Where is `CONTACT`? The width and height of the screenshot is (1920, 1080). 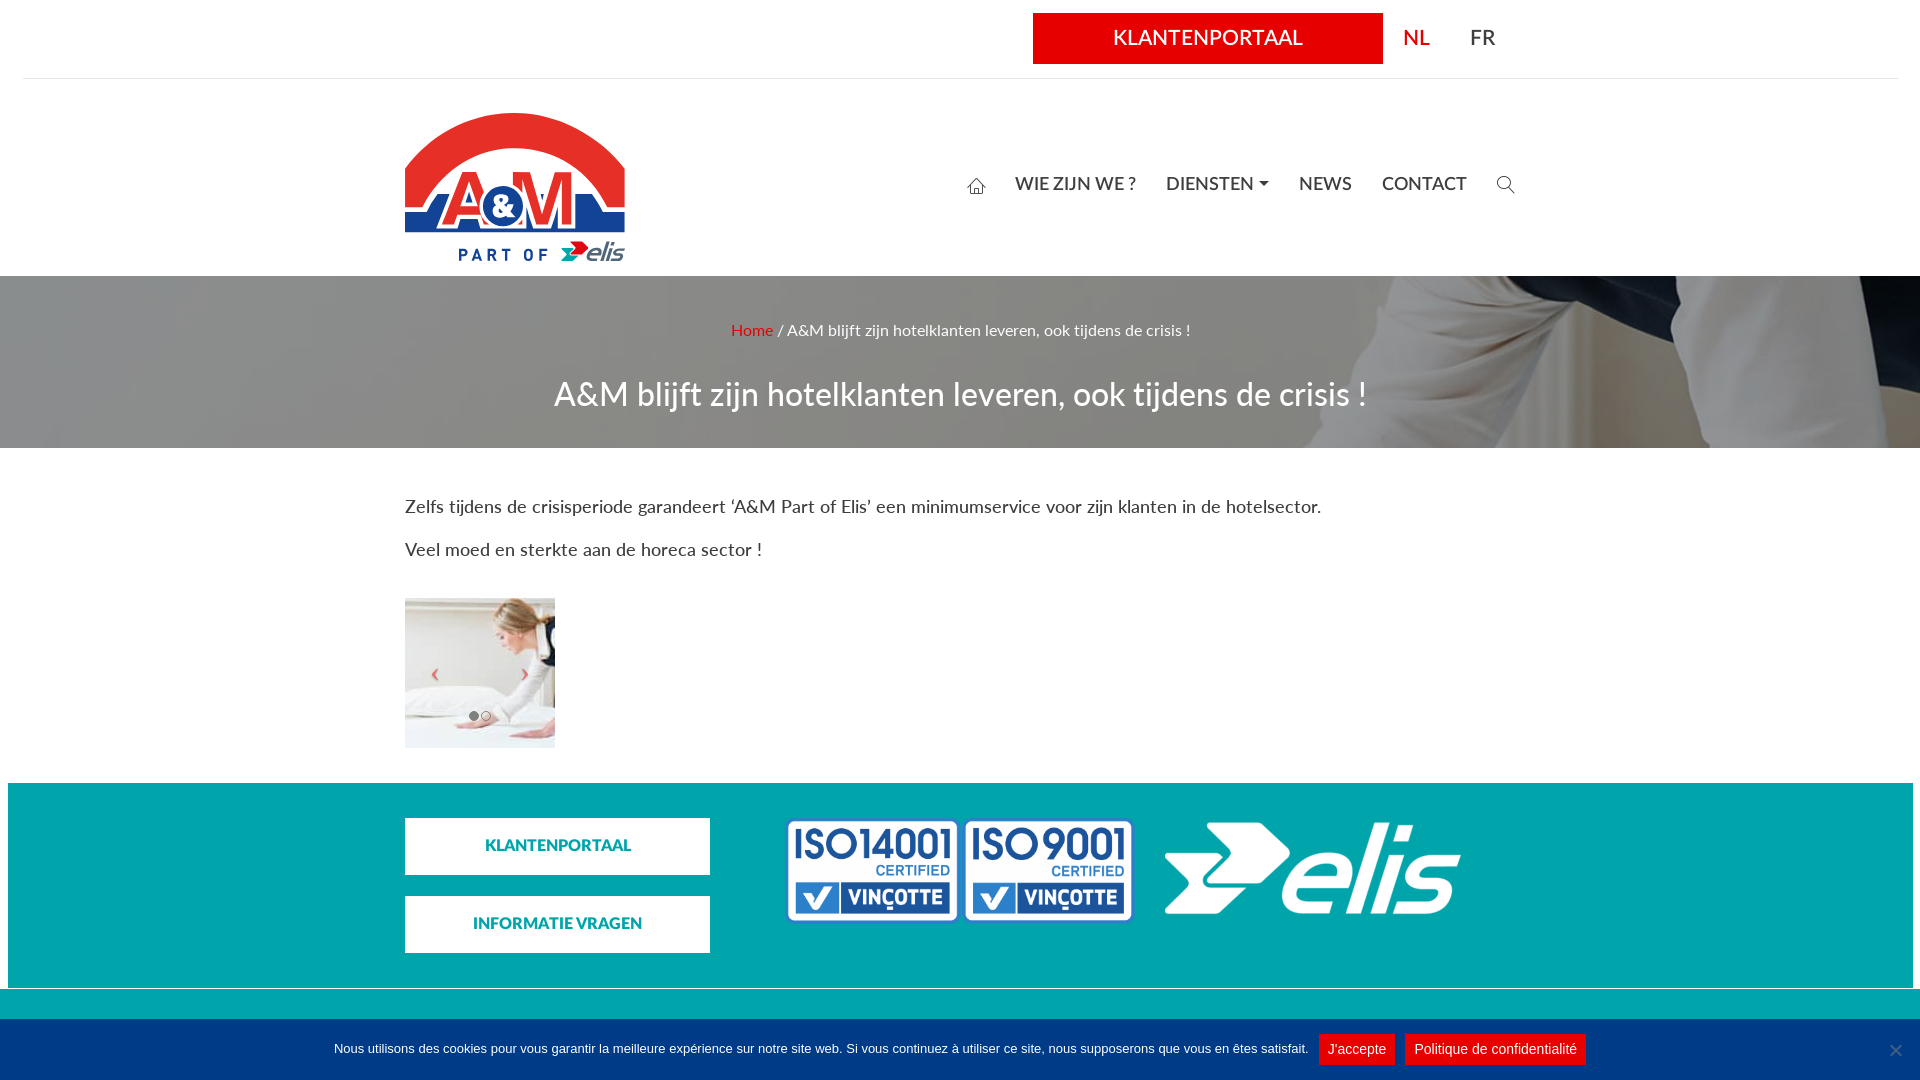 CONTACT is located at coordinates (1424, 185).